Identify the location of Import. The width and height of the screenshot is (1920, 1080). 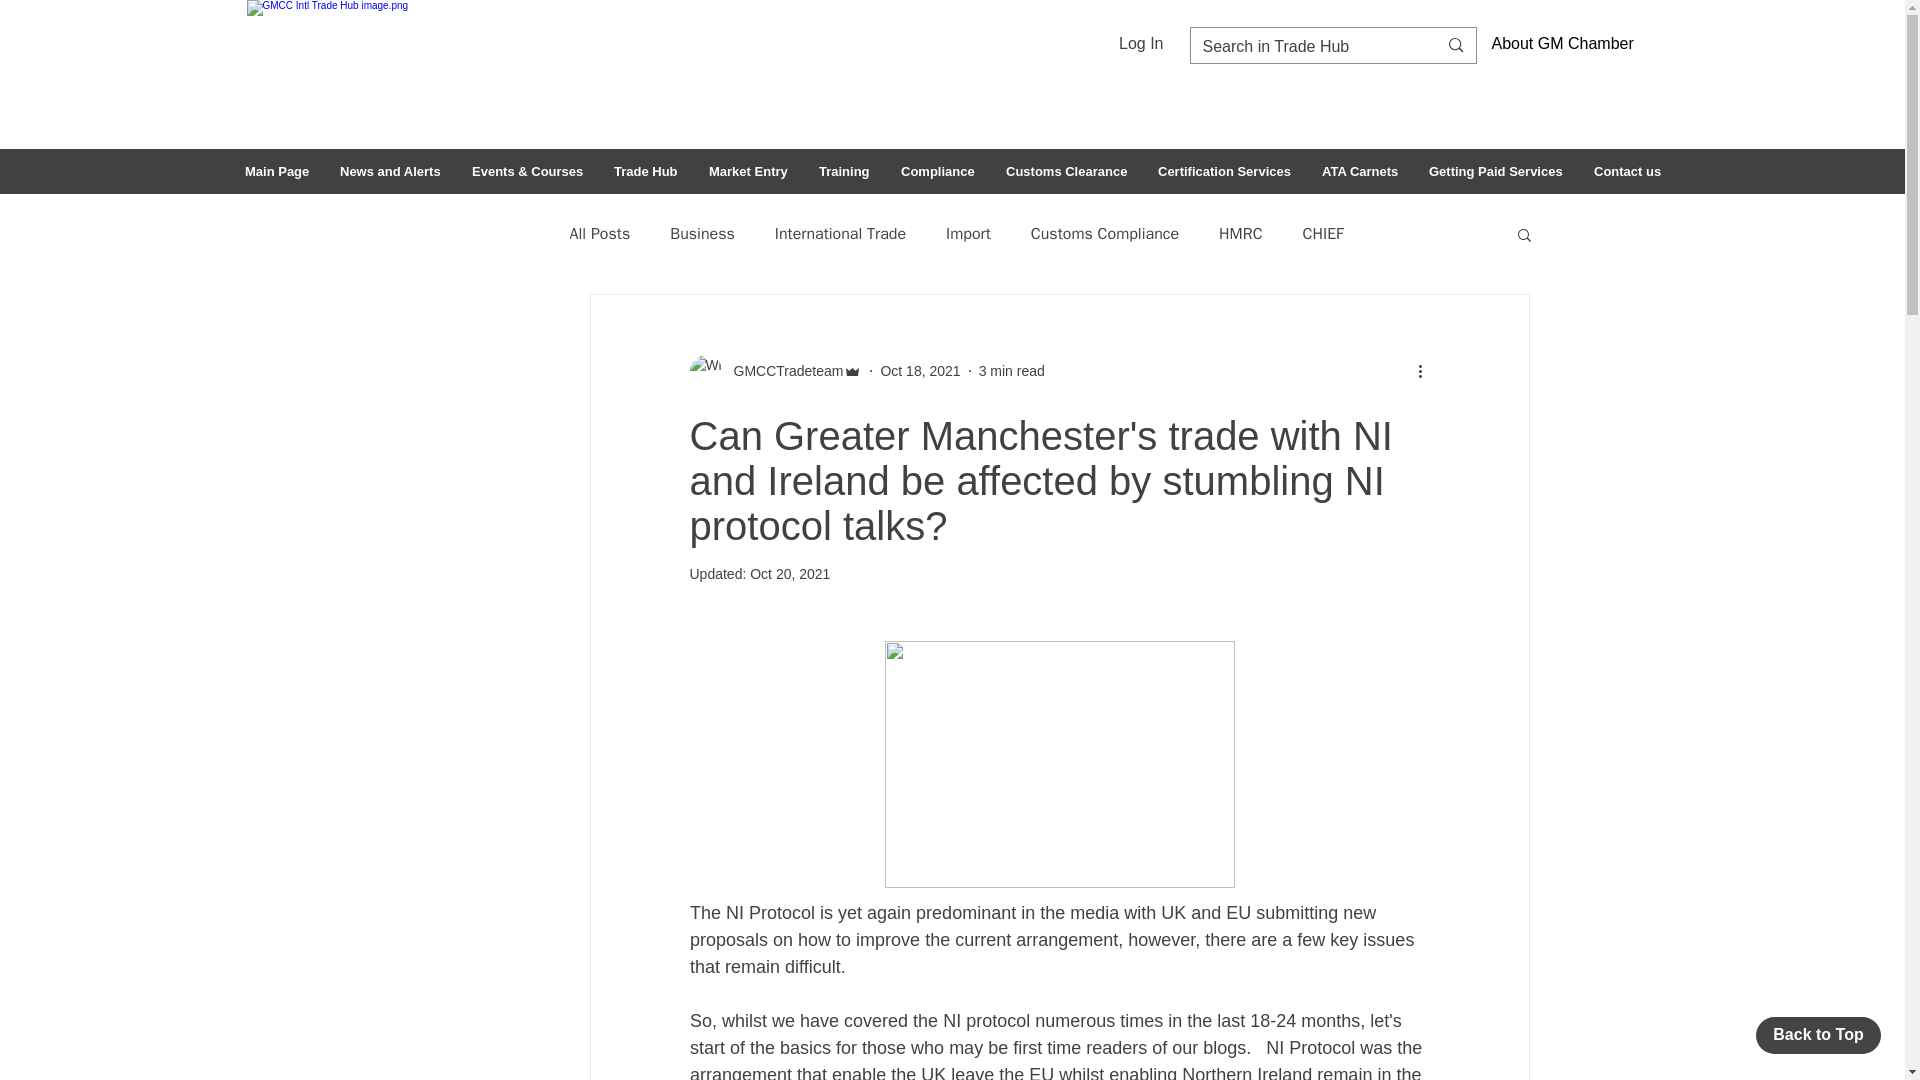
(968, 234).